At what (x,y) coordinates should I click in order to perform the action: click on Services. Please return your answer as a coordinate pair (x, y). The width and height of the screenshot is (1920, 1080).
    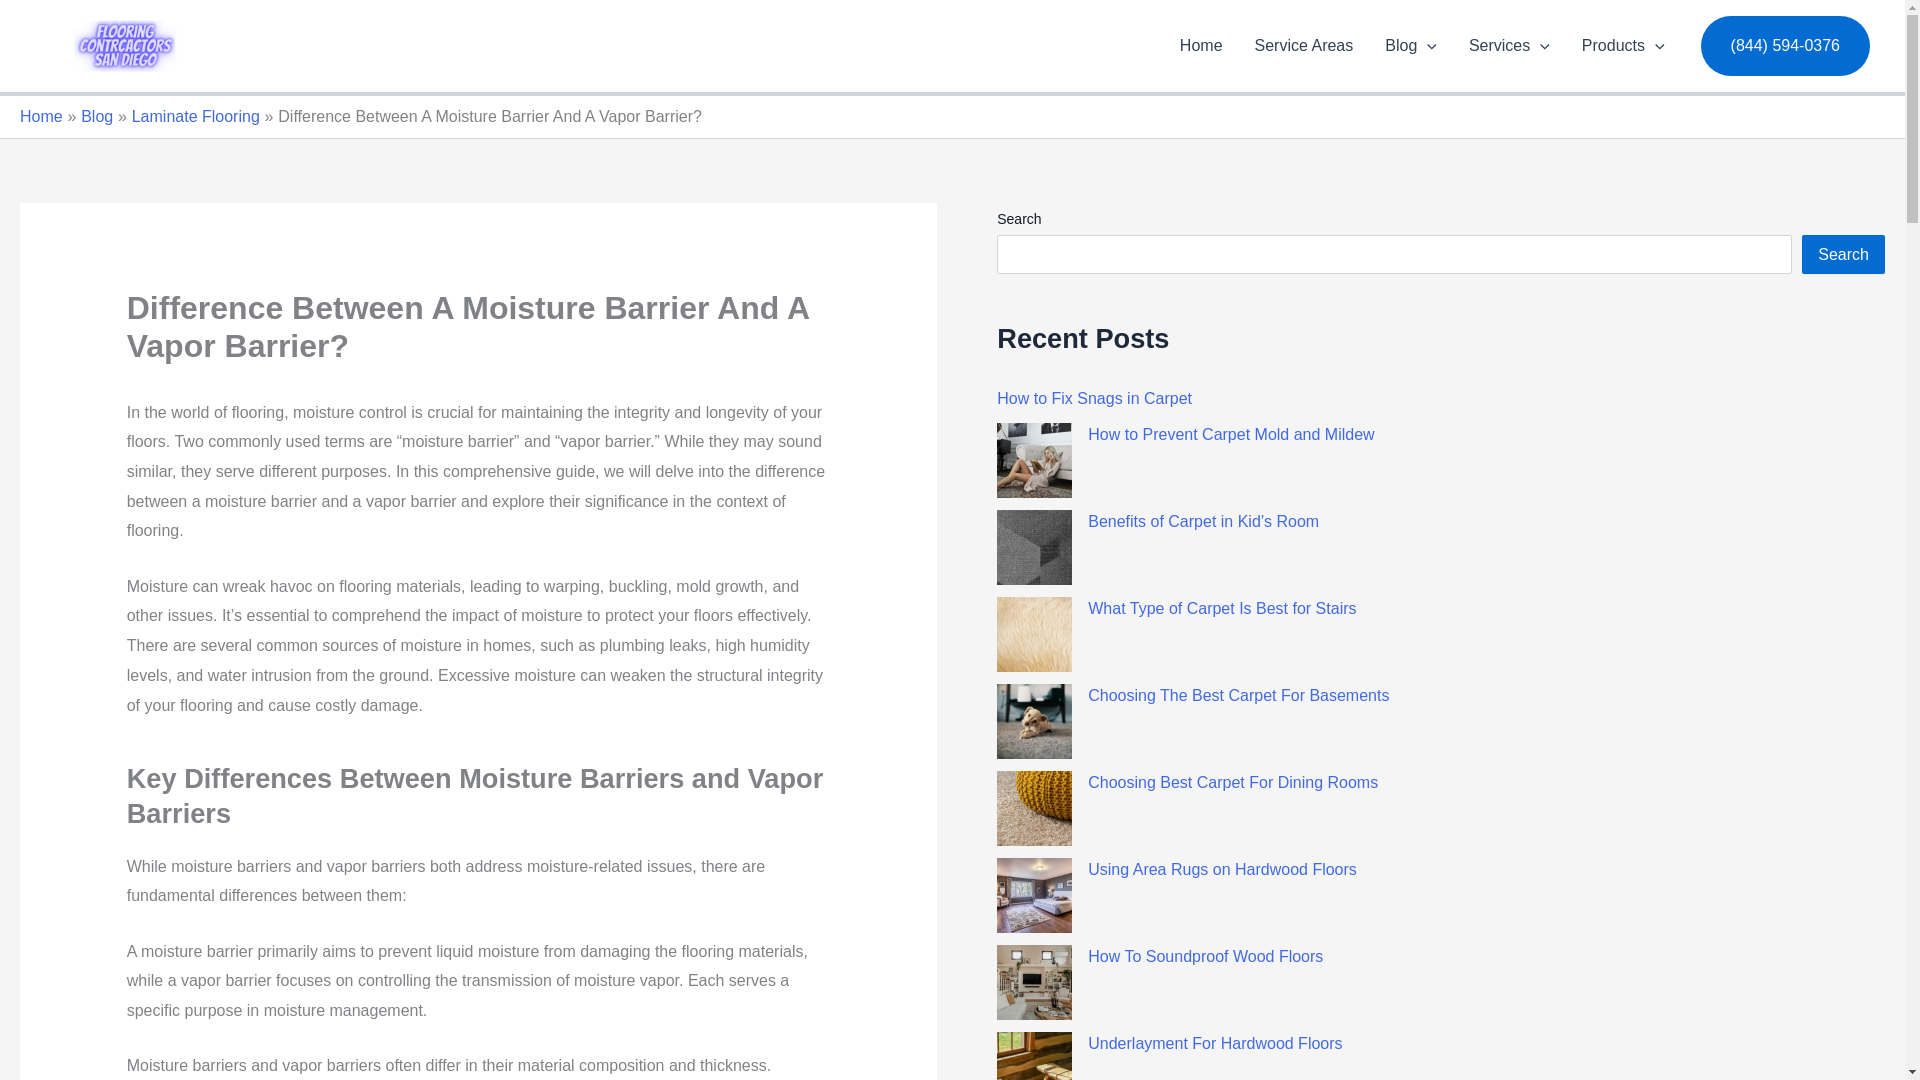
    Looking at the image, I should click on (1510, 46).